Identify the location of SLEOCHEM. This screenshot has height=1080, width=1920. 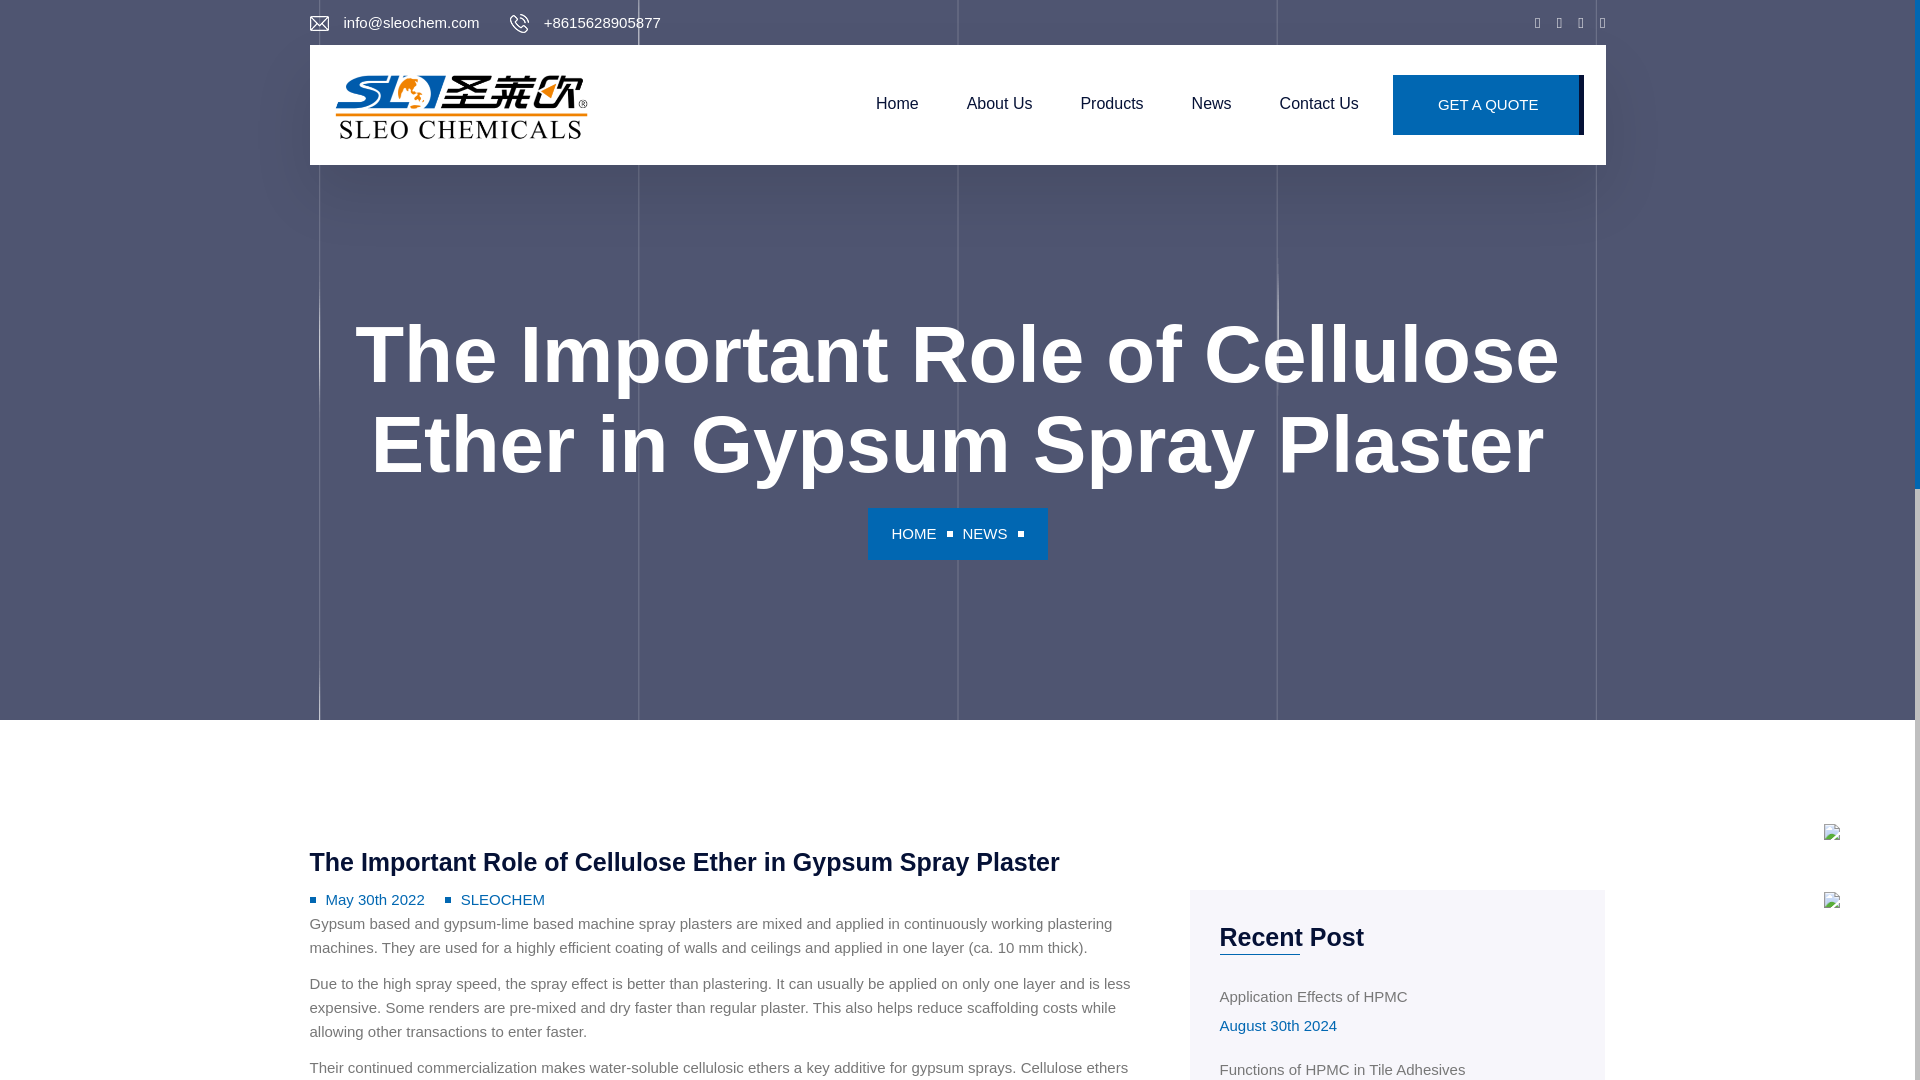
(1488, 104).